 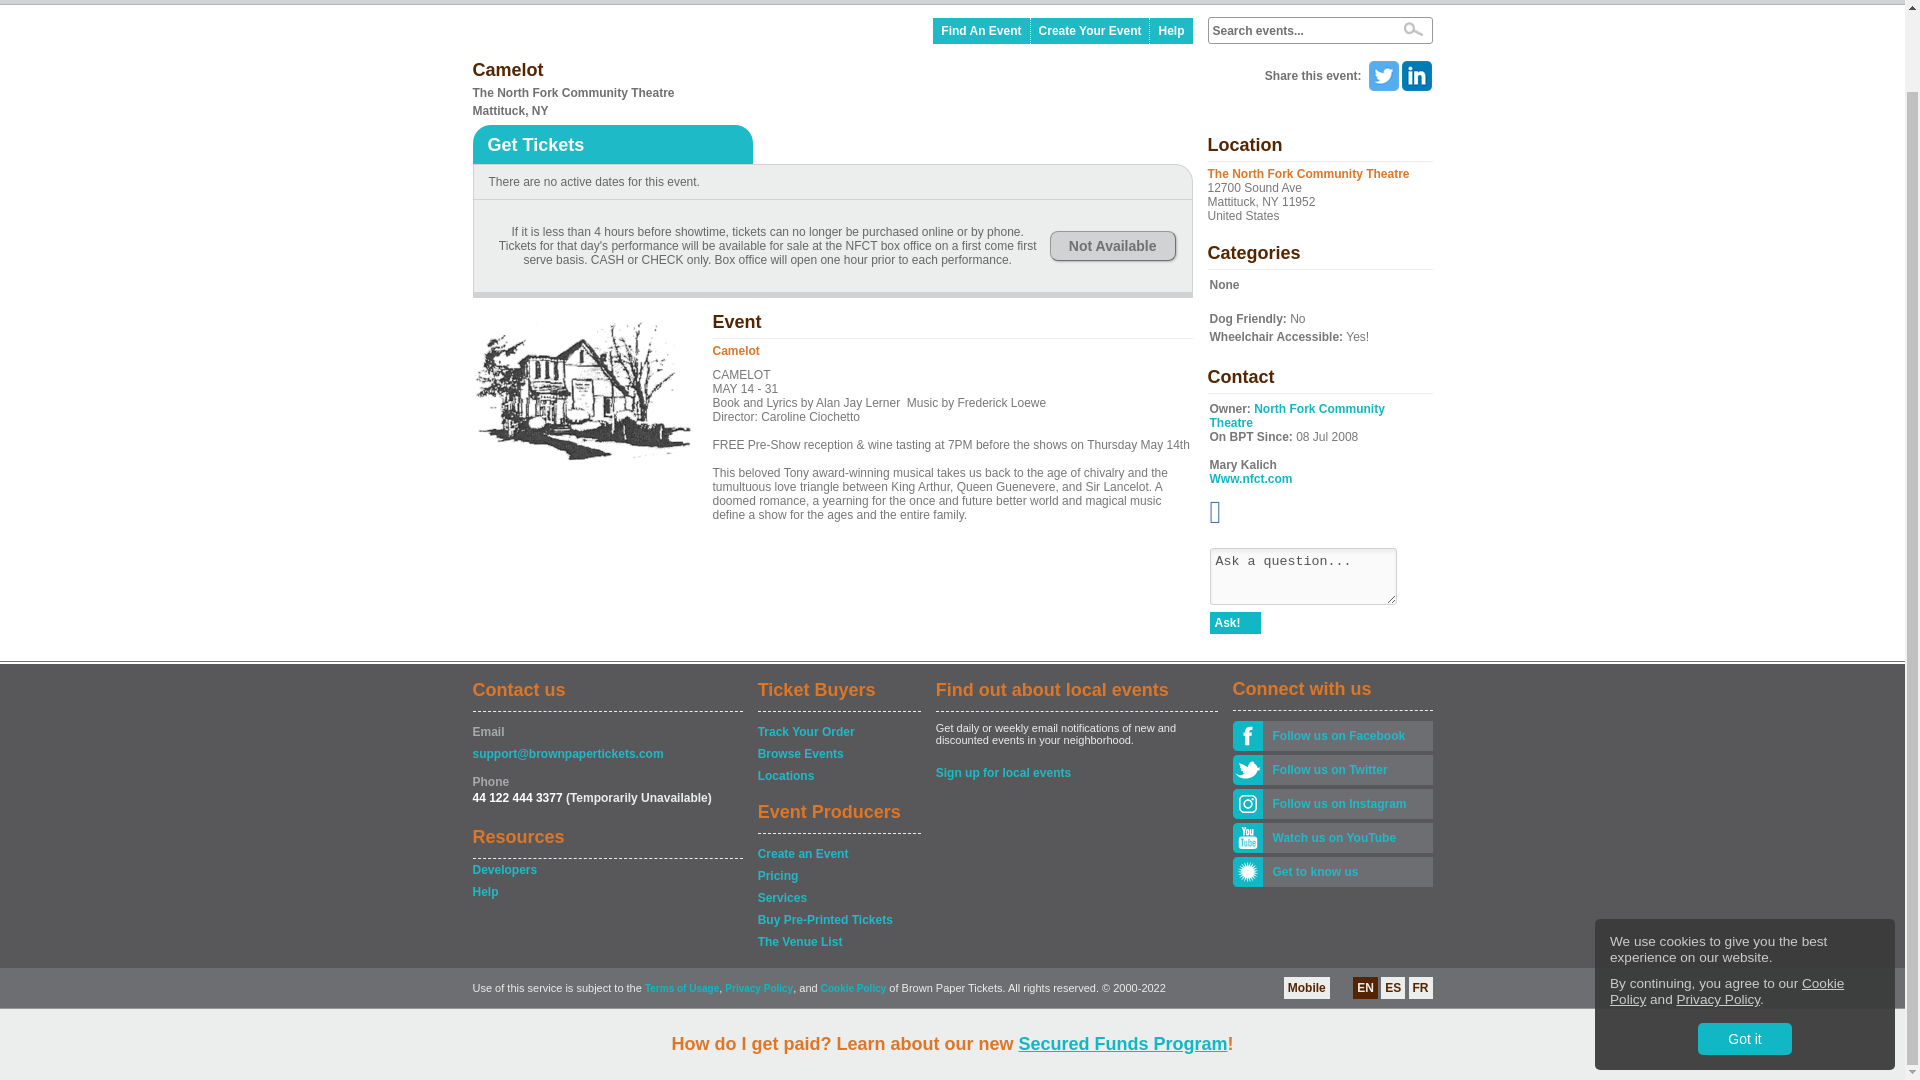 What do you see at coordinates (981, 31) in the screenshot?
I see `Find An Event` at bounding box center [981, 31].